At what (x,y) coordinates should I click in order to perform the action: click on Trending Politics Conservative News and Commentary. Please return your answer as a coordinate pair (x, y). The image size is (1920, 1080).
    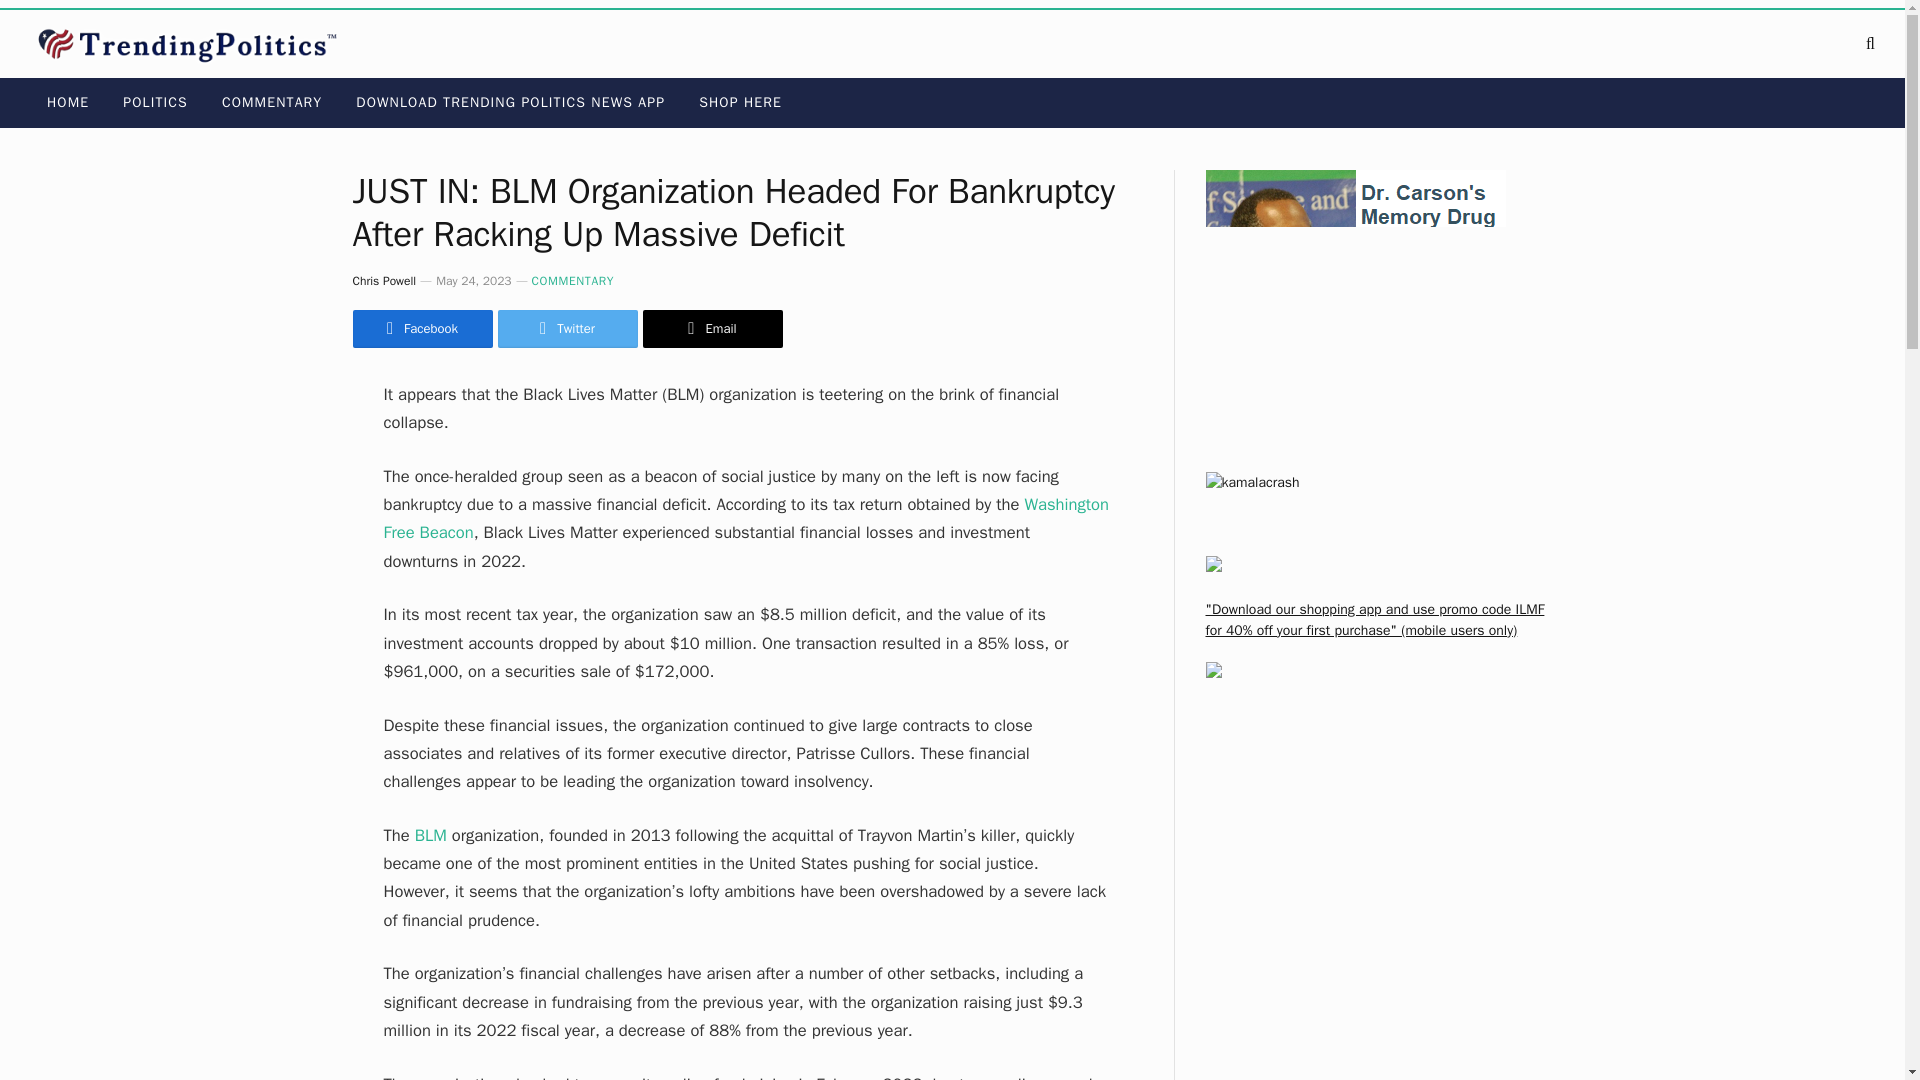
    Looking at the image, I should click on (192, 43).